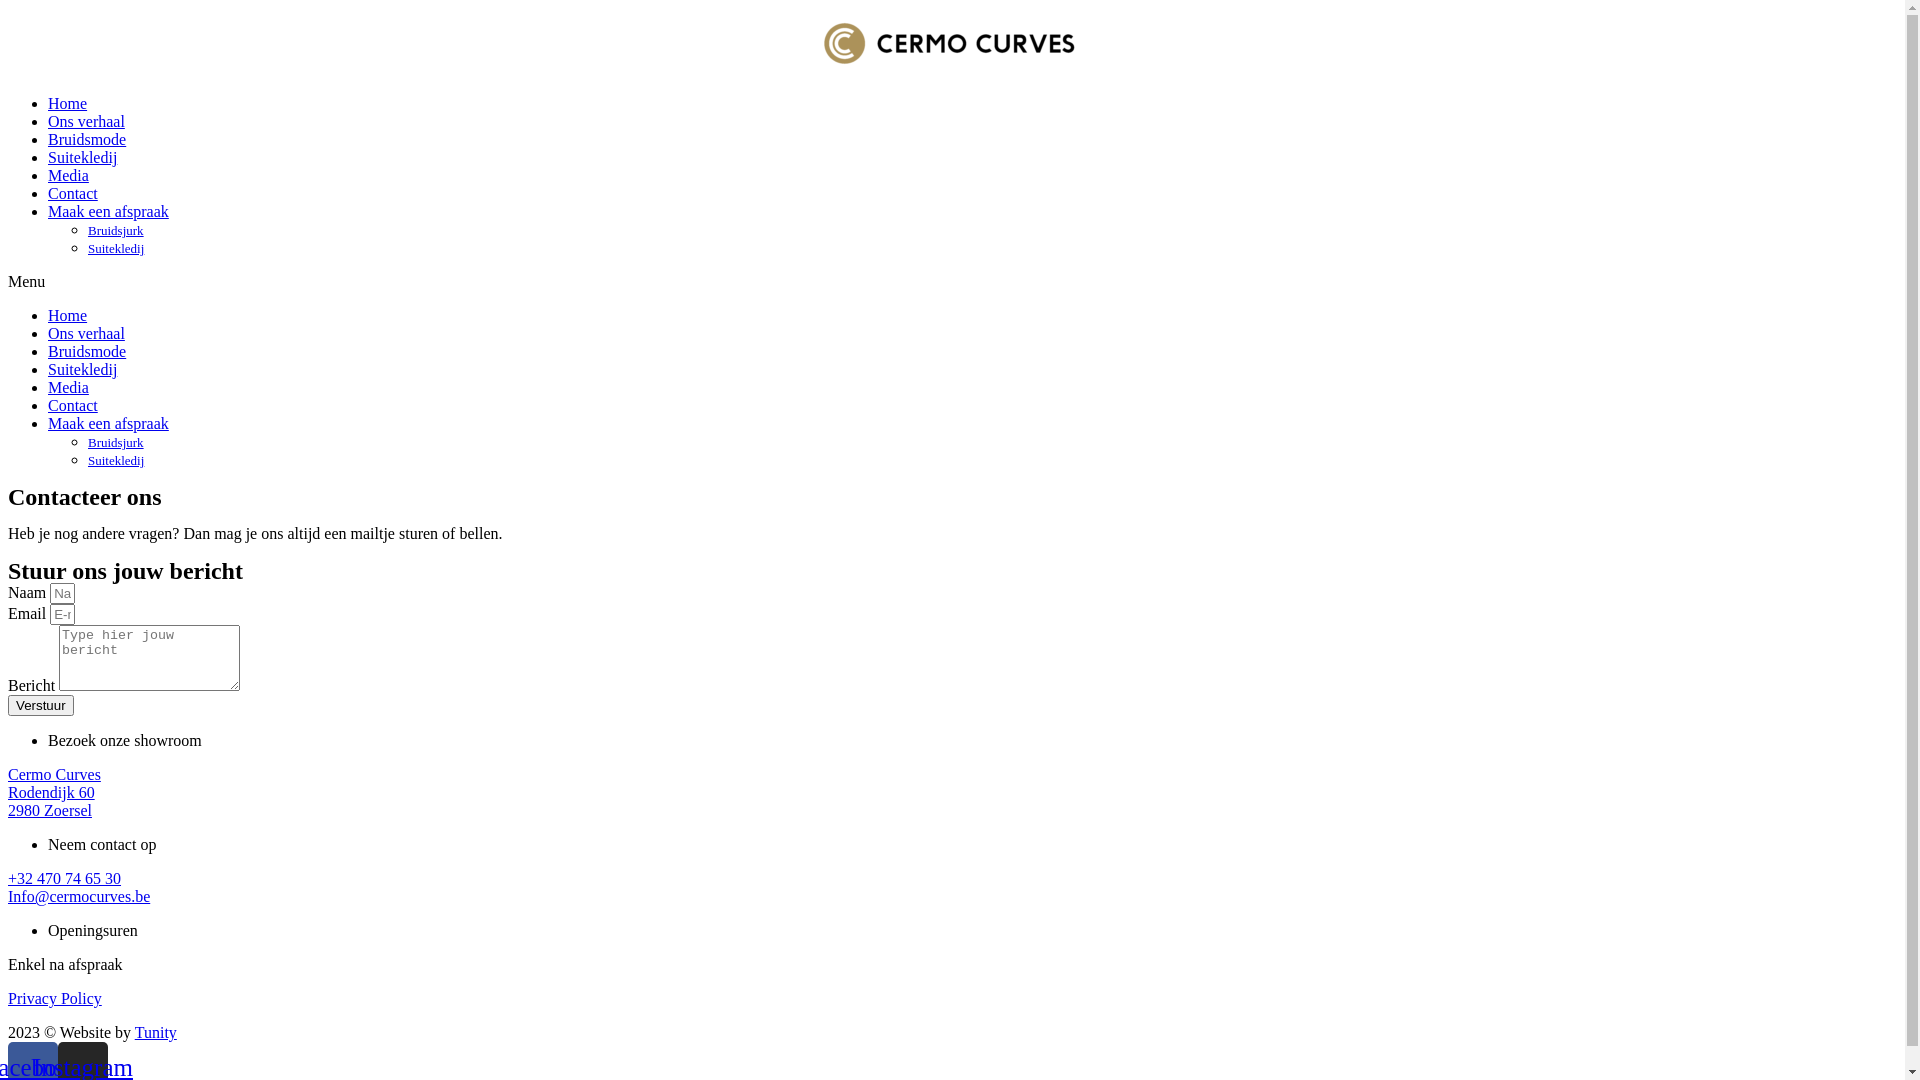 Image resolution: width=1920 pixels, height=1080 pixels. Describe the element at coordinates (156, 1032) in the screenshot. I see `Tunity` at that location.